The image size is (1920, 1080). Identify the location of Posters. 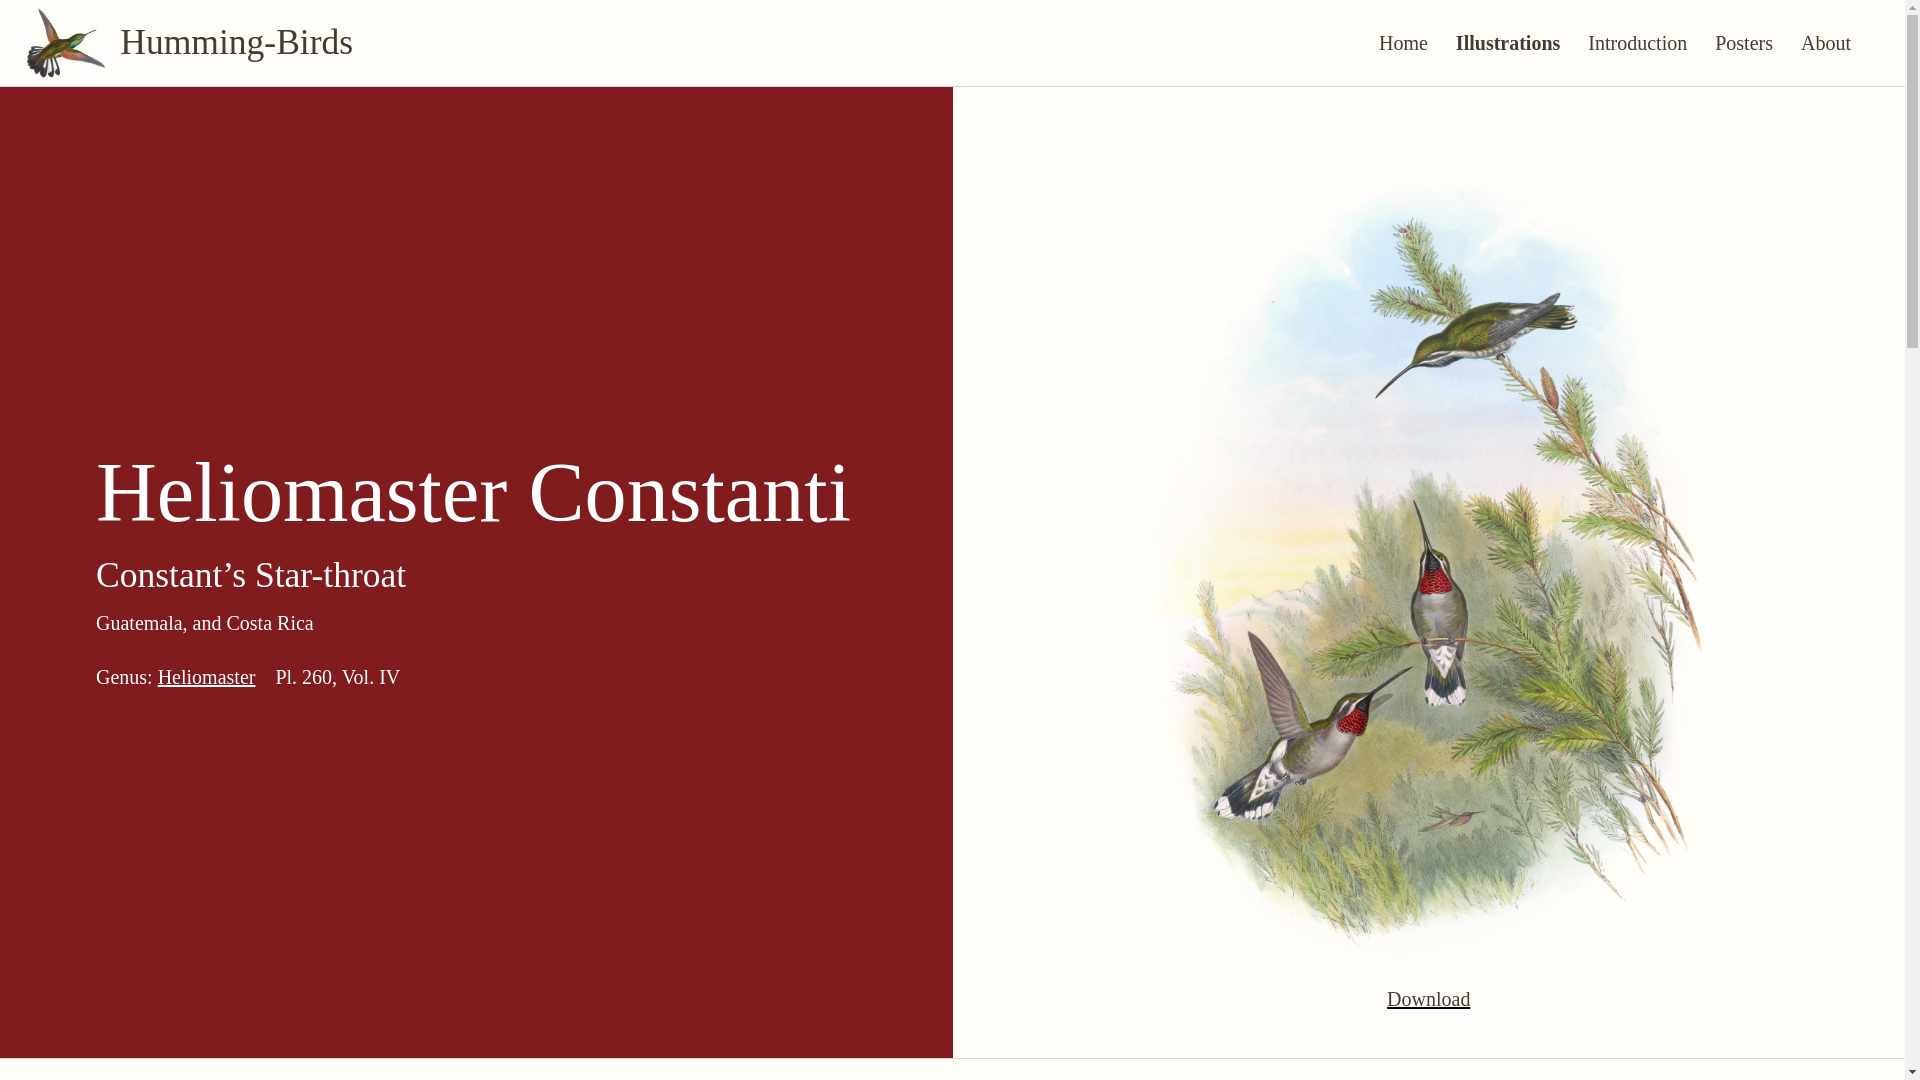
(1744, 42).